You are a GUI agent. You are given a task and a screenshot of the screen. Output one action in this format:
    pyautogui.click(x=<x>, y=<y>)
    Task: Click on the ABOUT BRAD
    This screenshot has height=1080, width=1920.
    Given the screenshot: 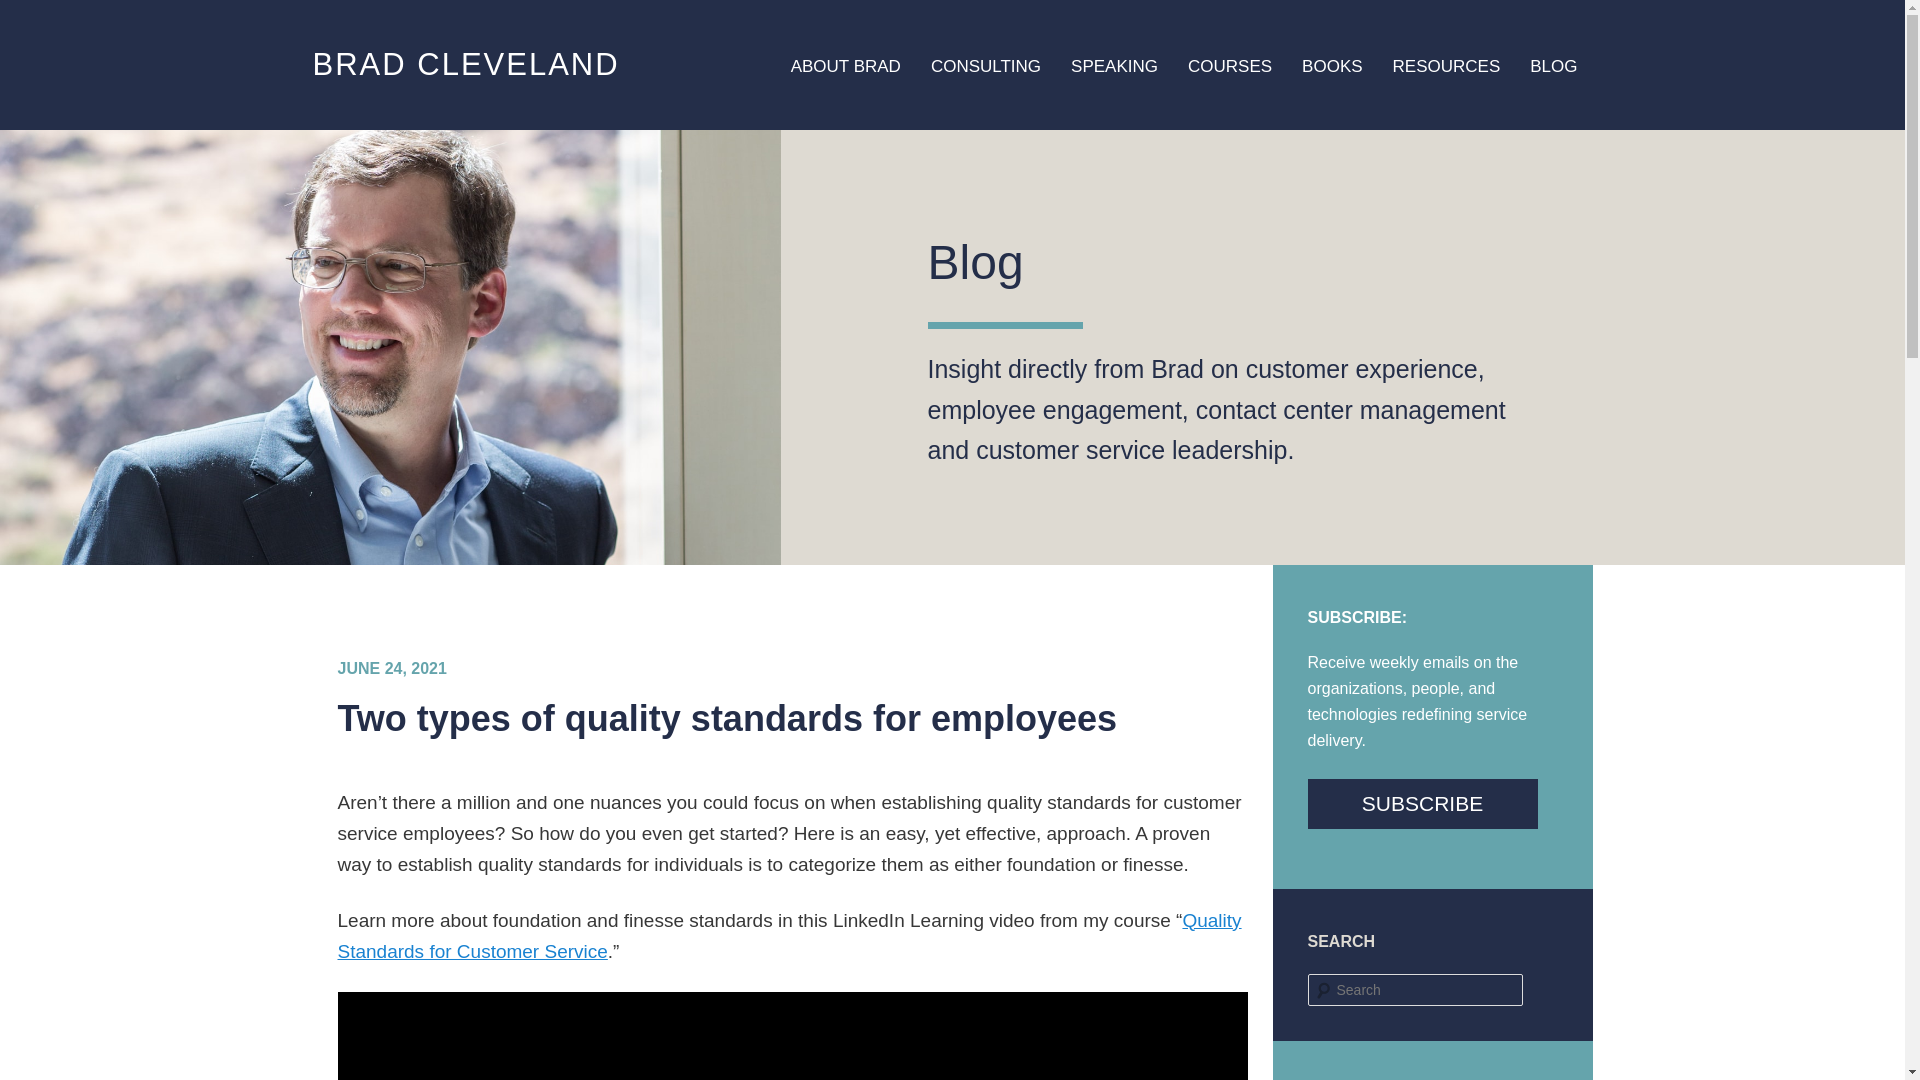 What is the action you would take?
    pyautogui.click(x=845, y=66)
    